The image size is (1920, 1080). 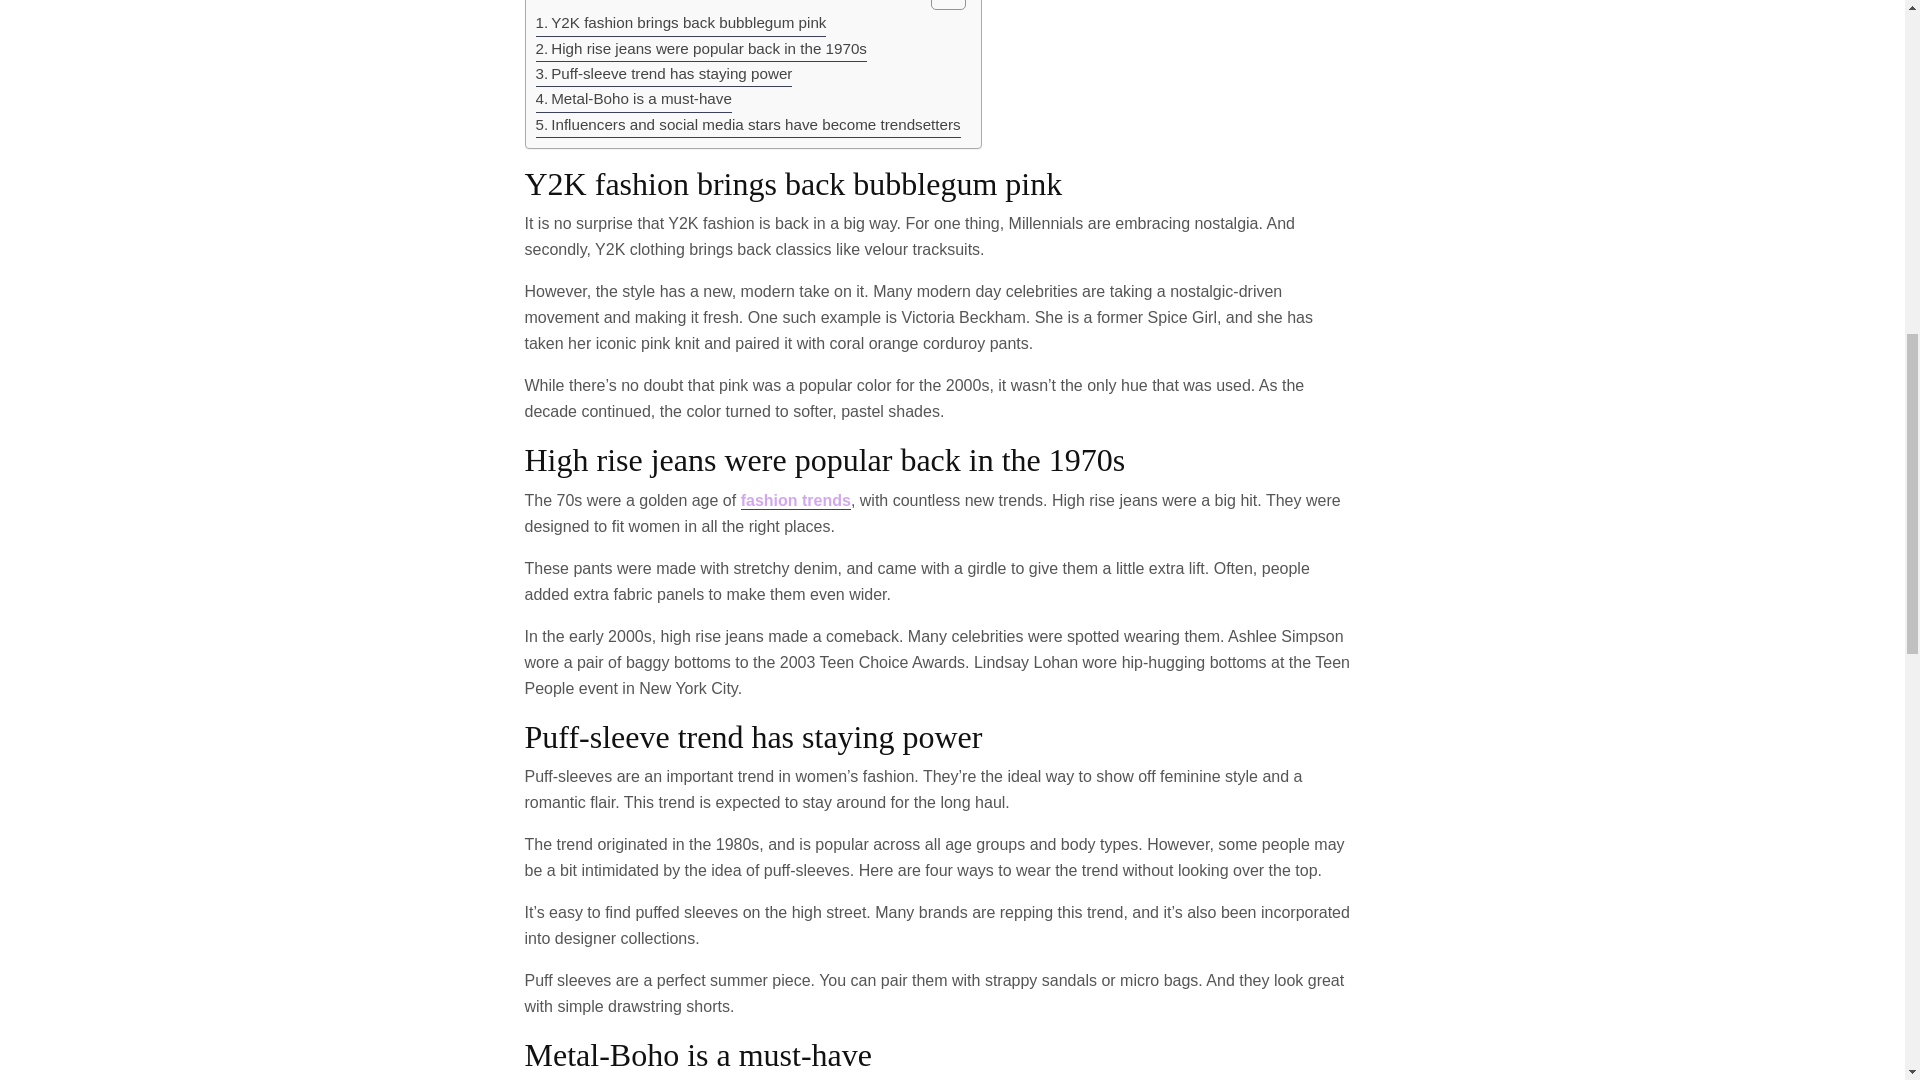 I want to click on Puff-sleeve trend has staying power, so click(x=664, y=74).